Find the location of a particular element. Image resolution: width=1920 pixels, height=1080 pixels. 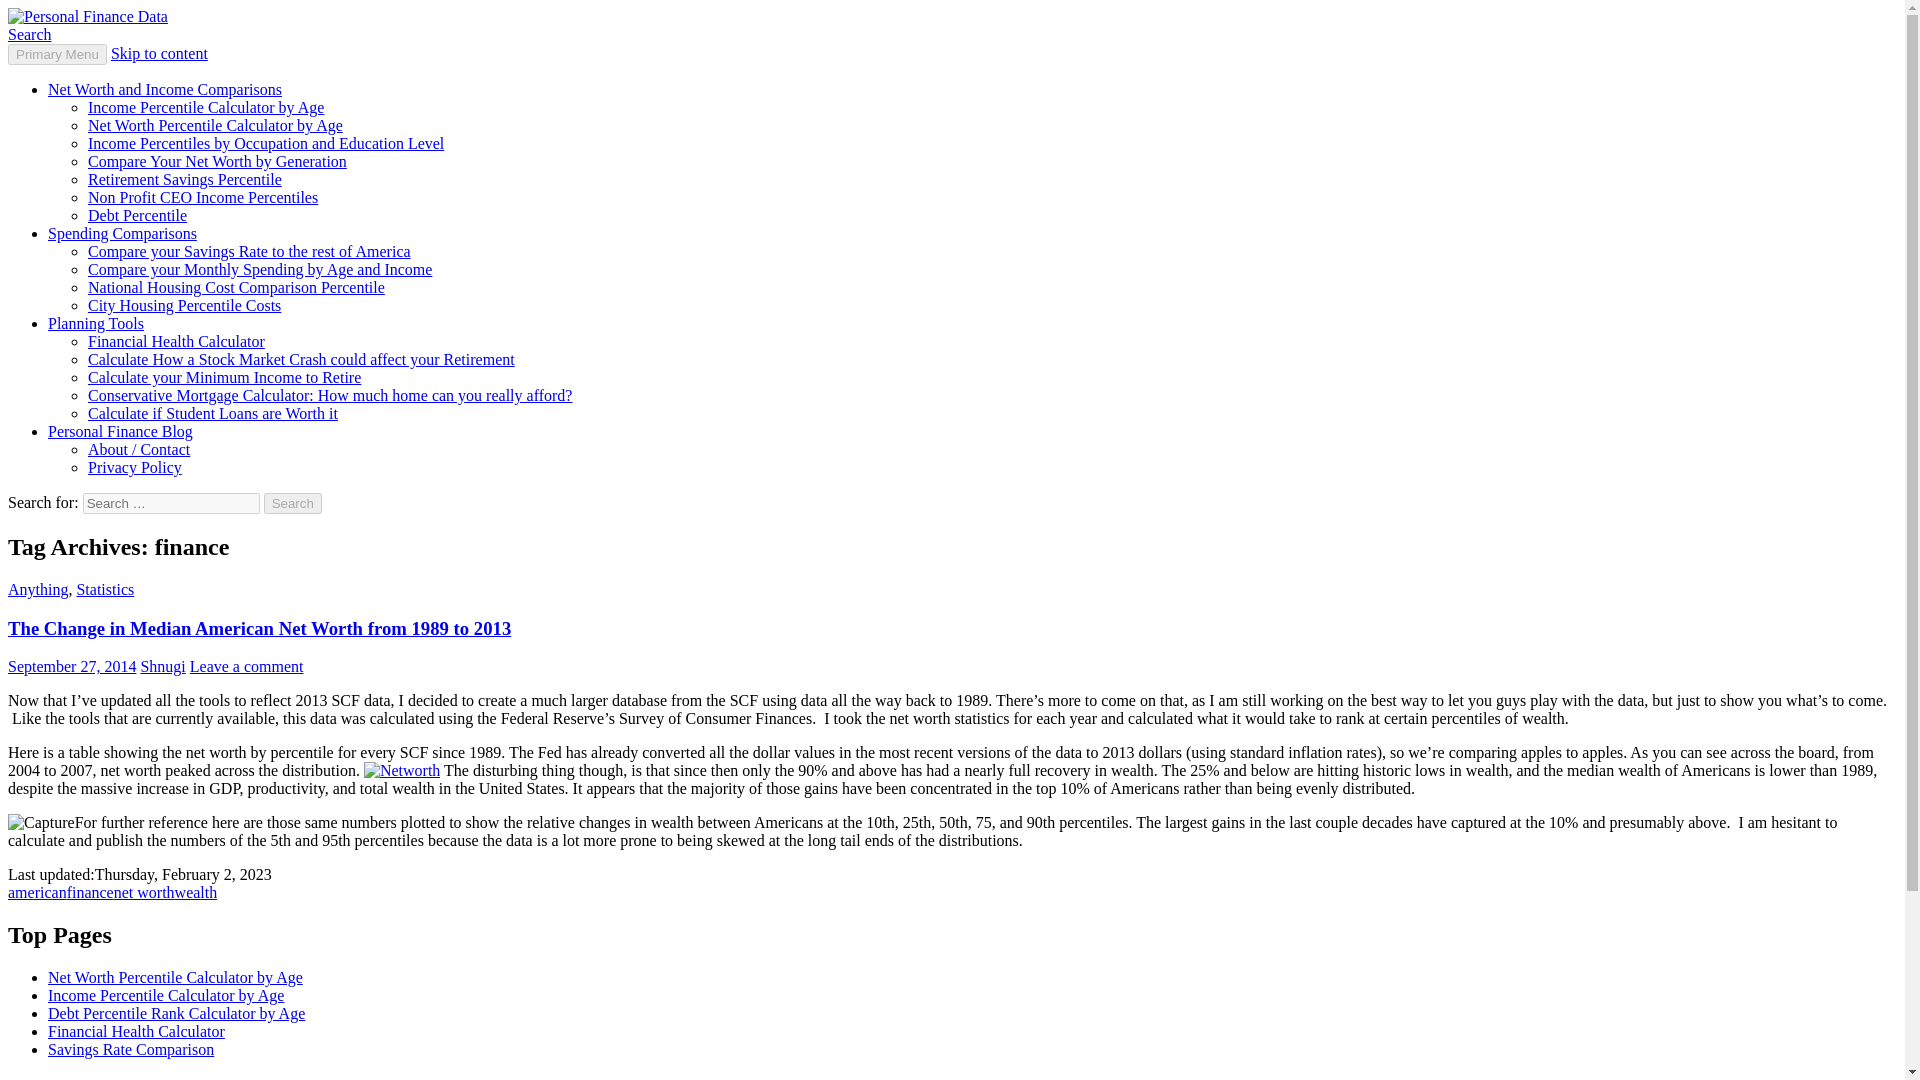

Compare Your Net Worth by Generation is located at coordinates (218, 161).